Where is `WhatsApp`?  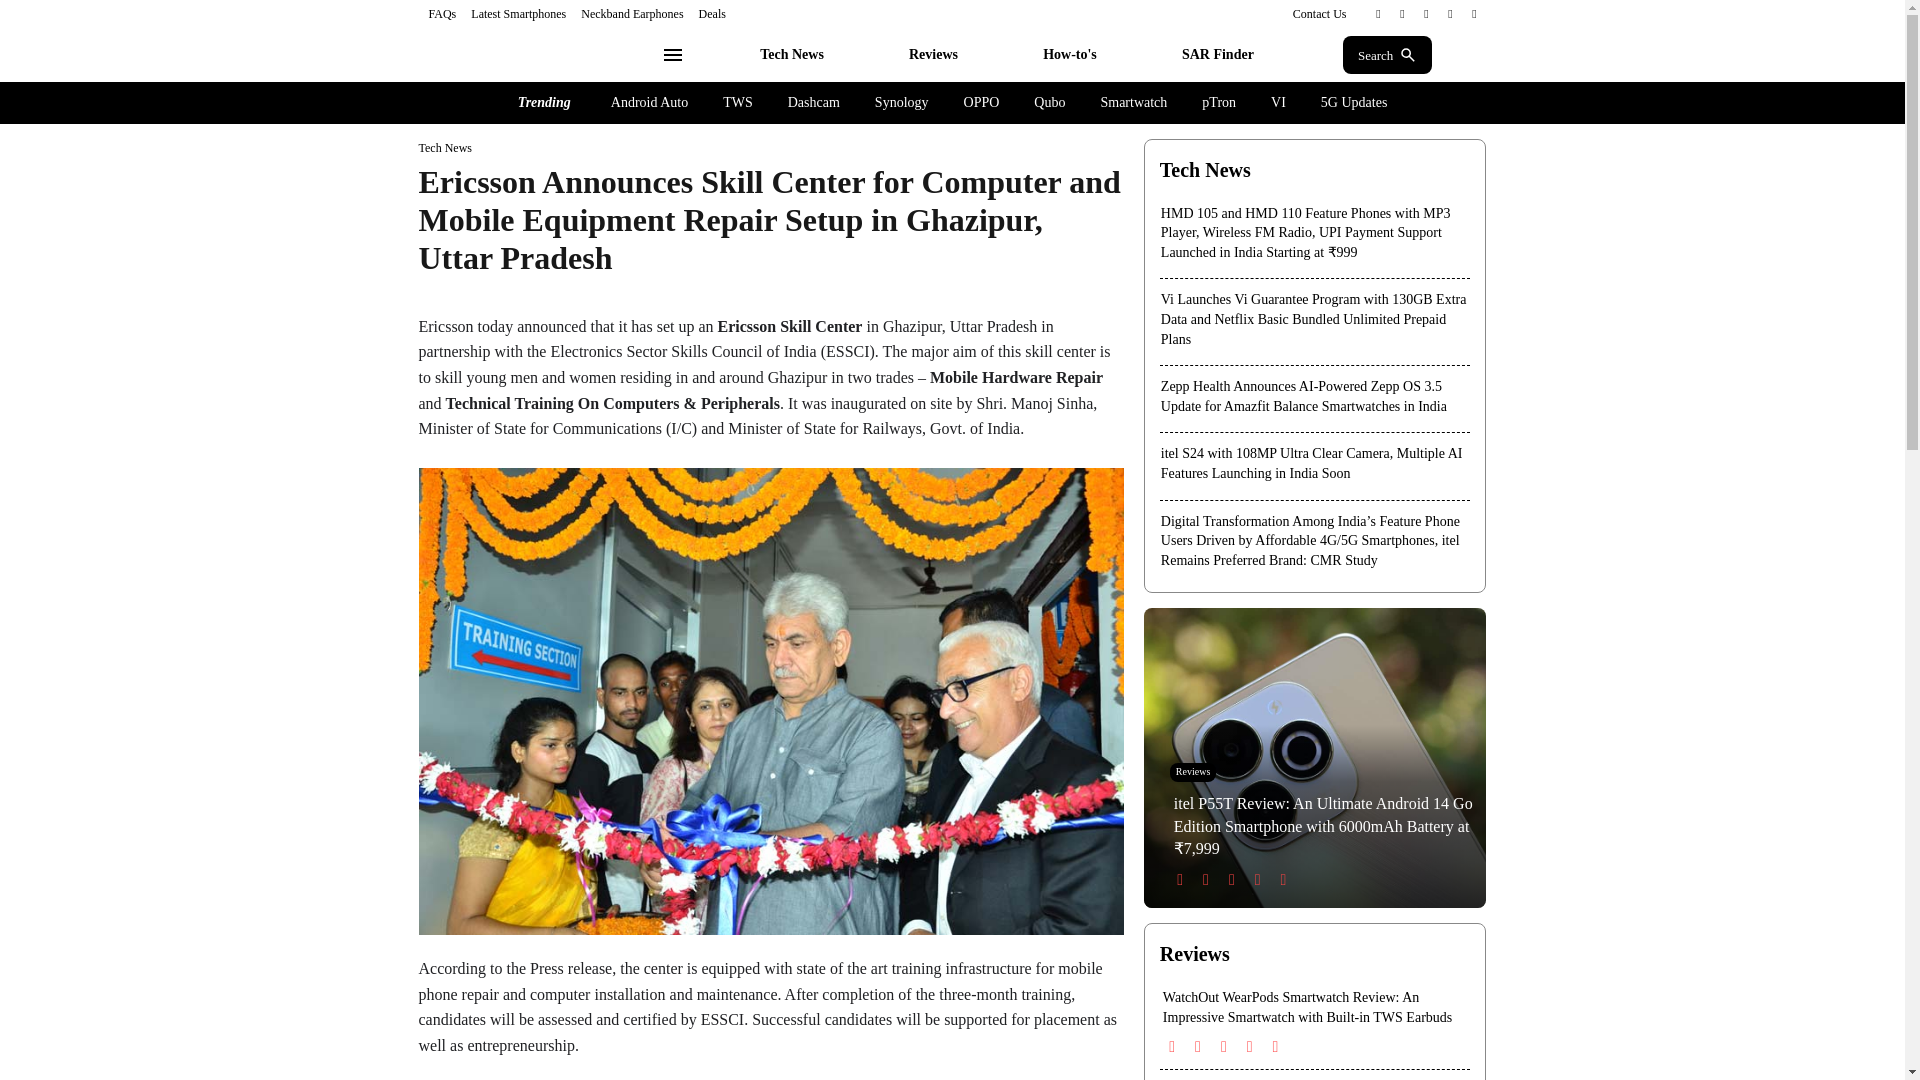 WhatsApp is located at coordinates (1450, 14).